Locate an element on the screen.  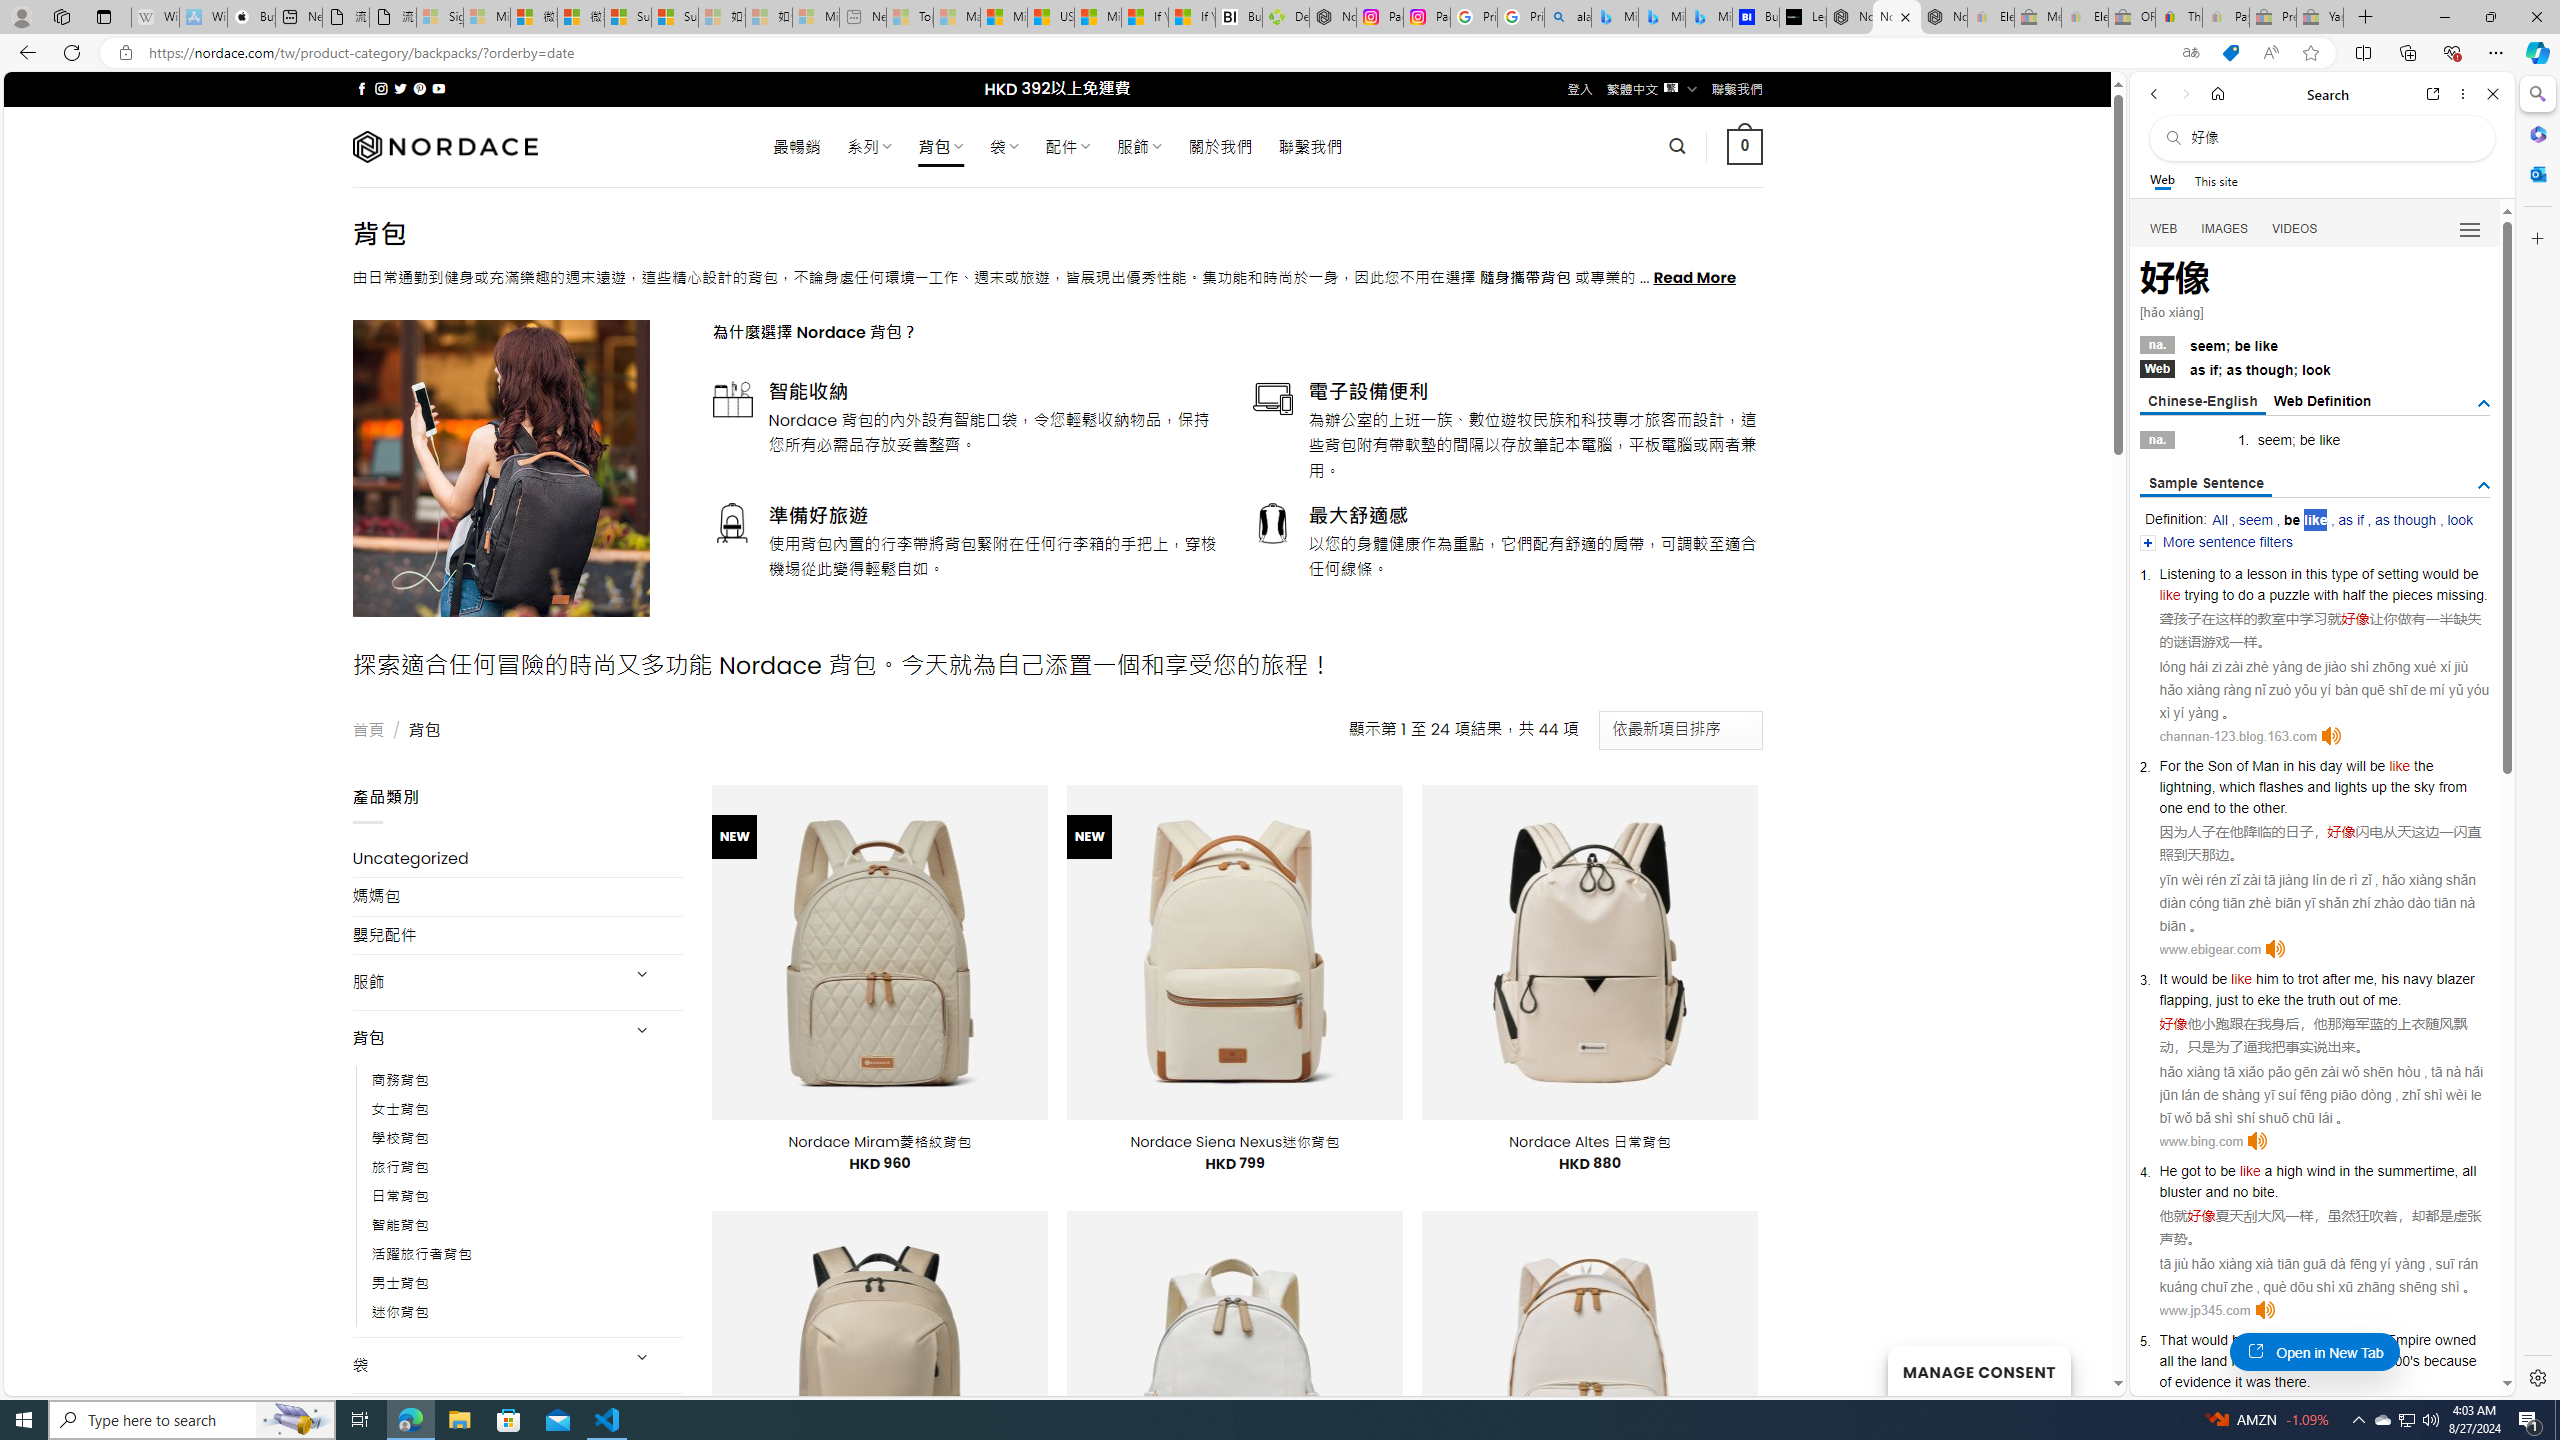
Webas if; as though; look is located at coordinates (2315, 368).